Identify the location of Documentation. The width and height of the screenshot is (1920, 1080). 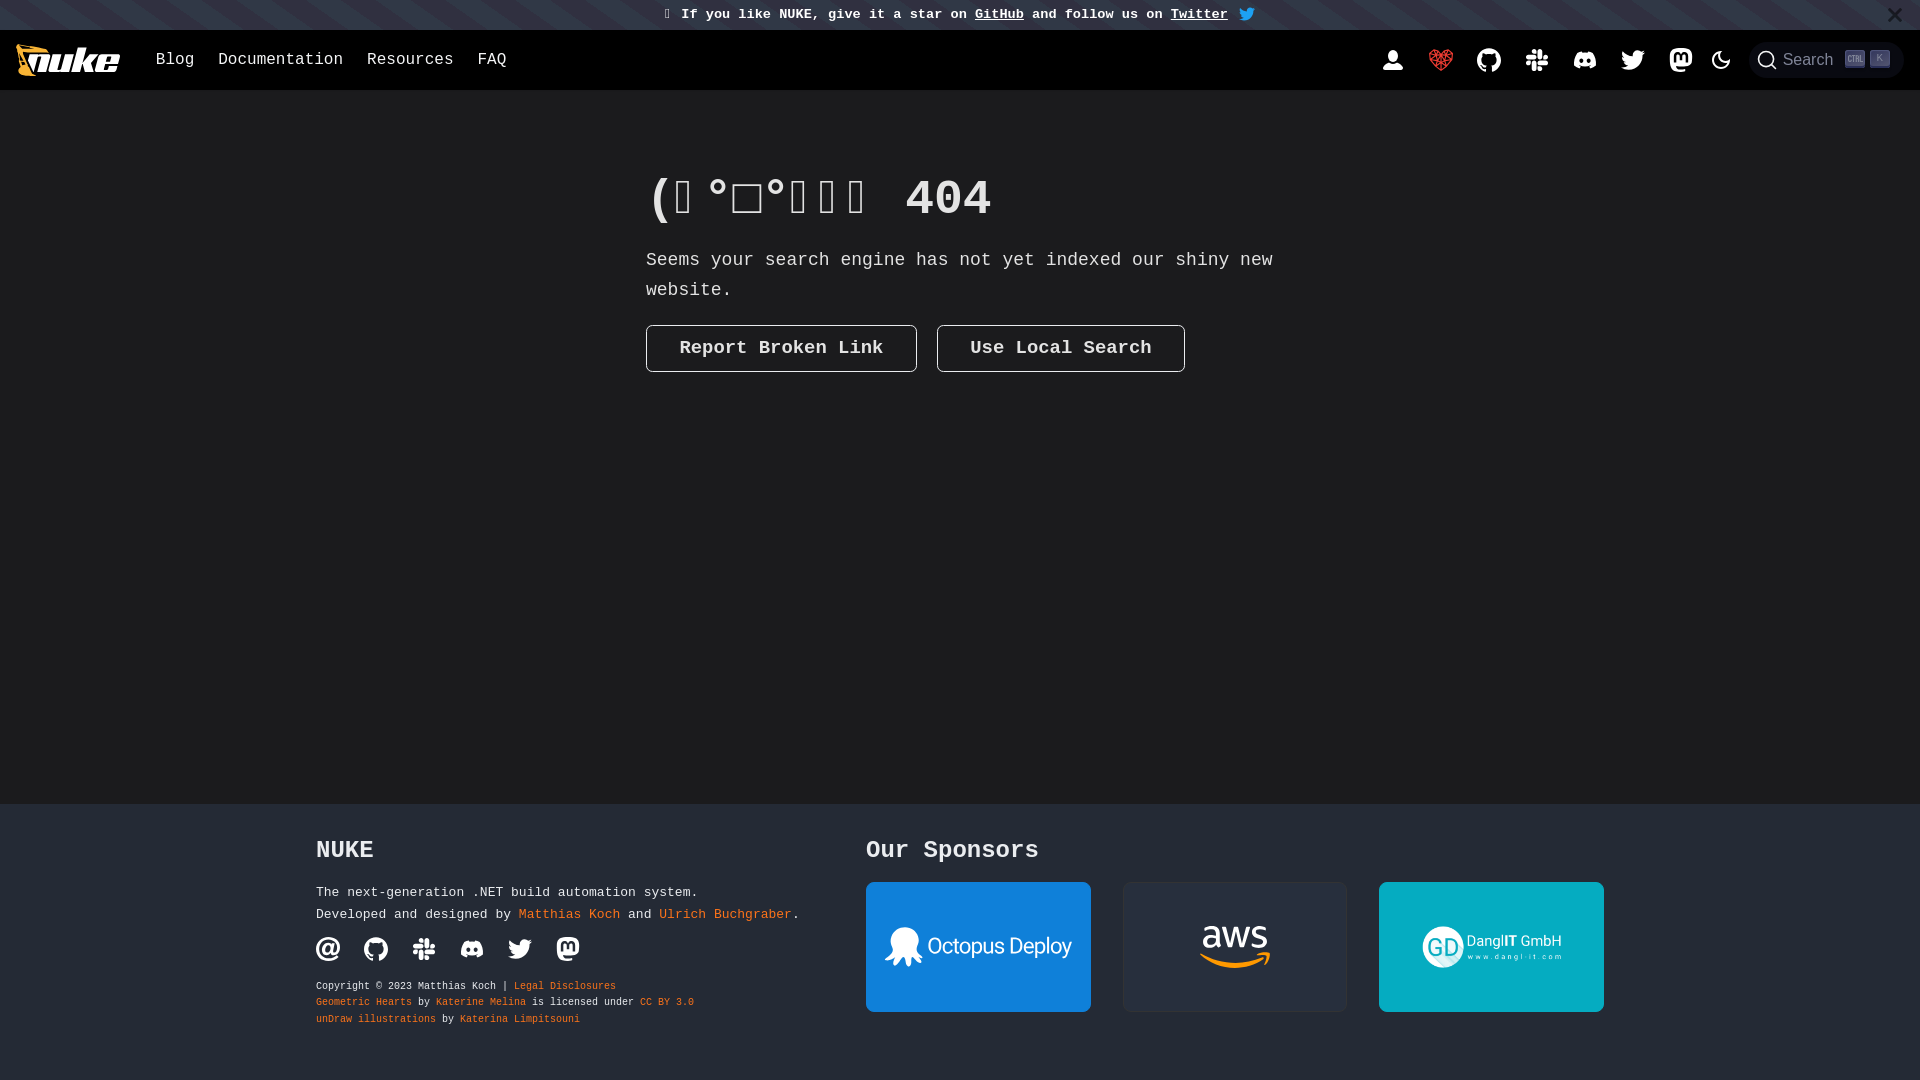
(280, 60).